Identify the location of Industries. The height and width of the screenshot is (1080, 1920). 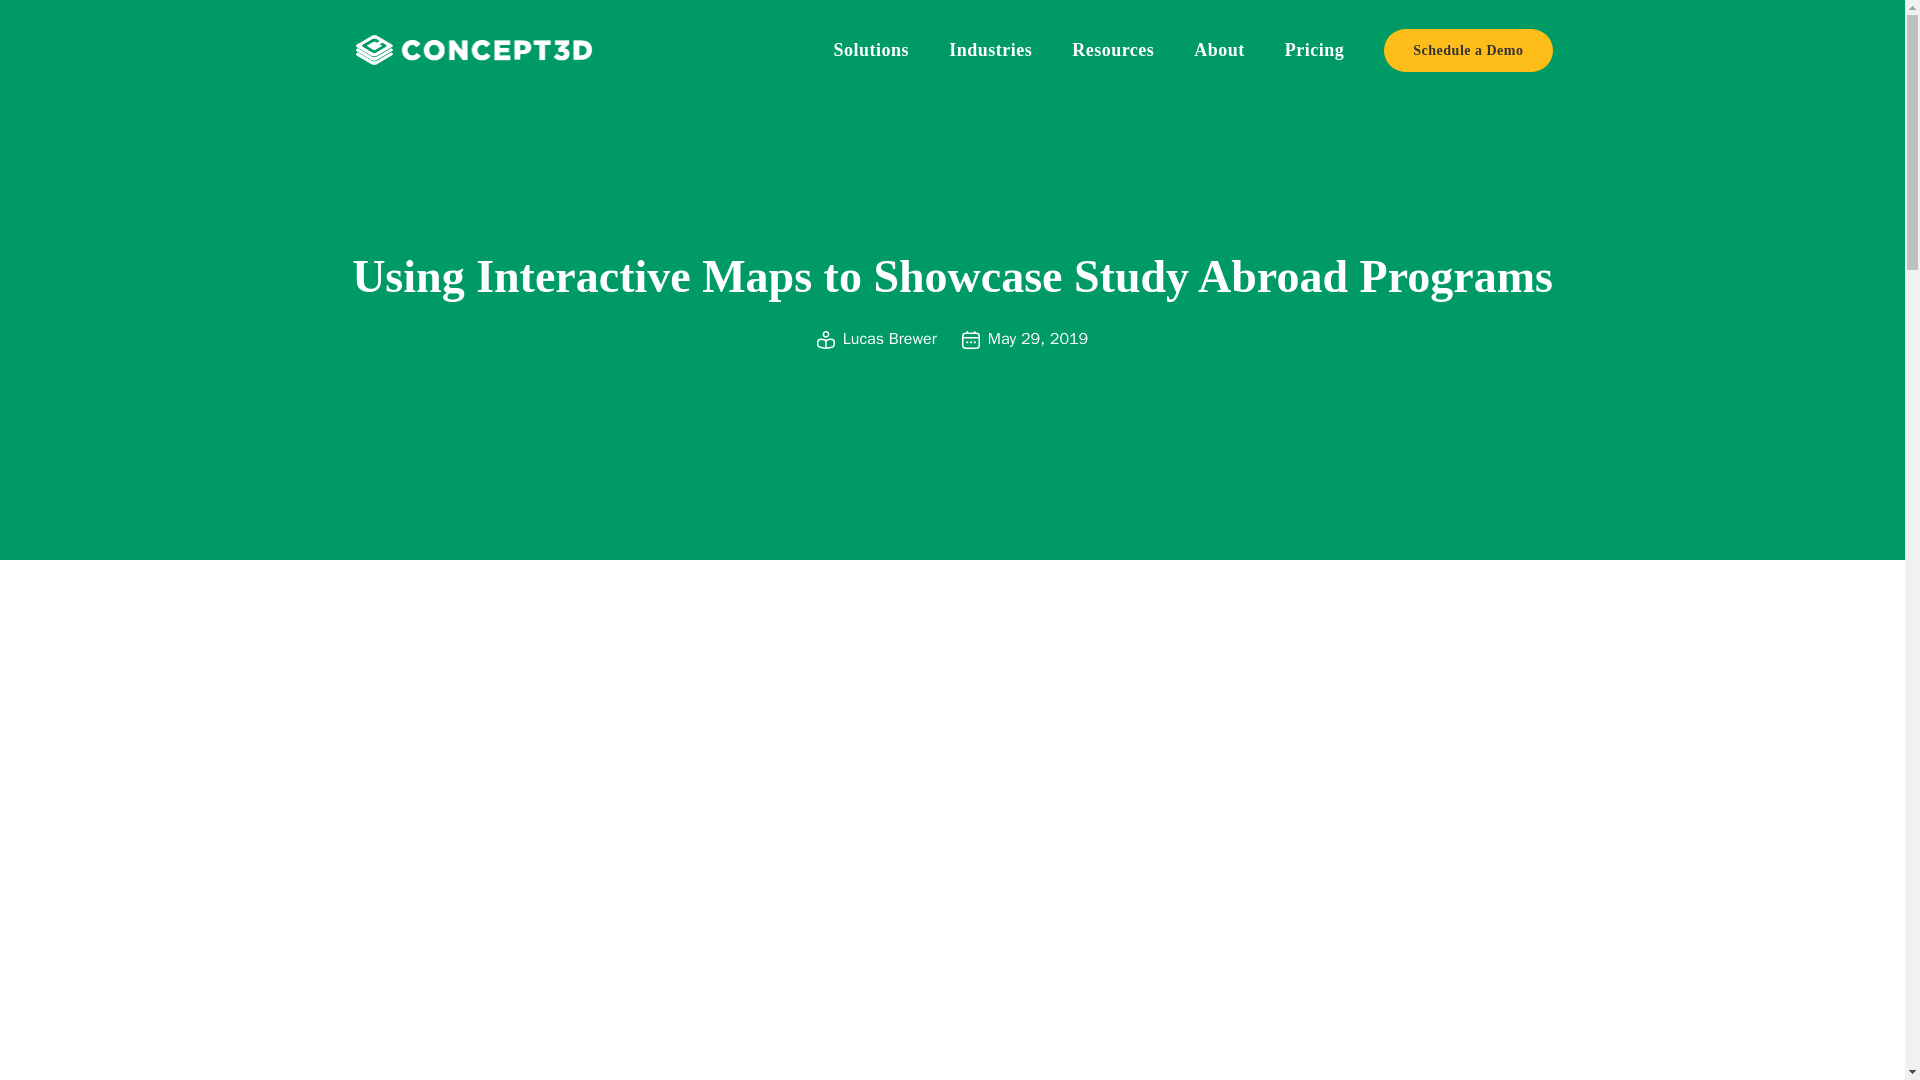
(990, 50).